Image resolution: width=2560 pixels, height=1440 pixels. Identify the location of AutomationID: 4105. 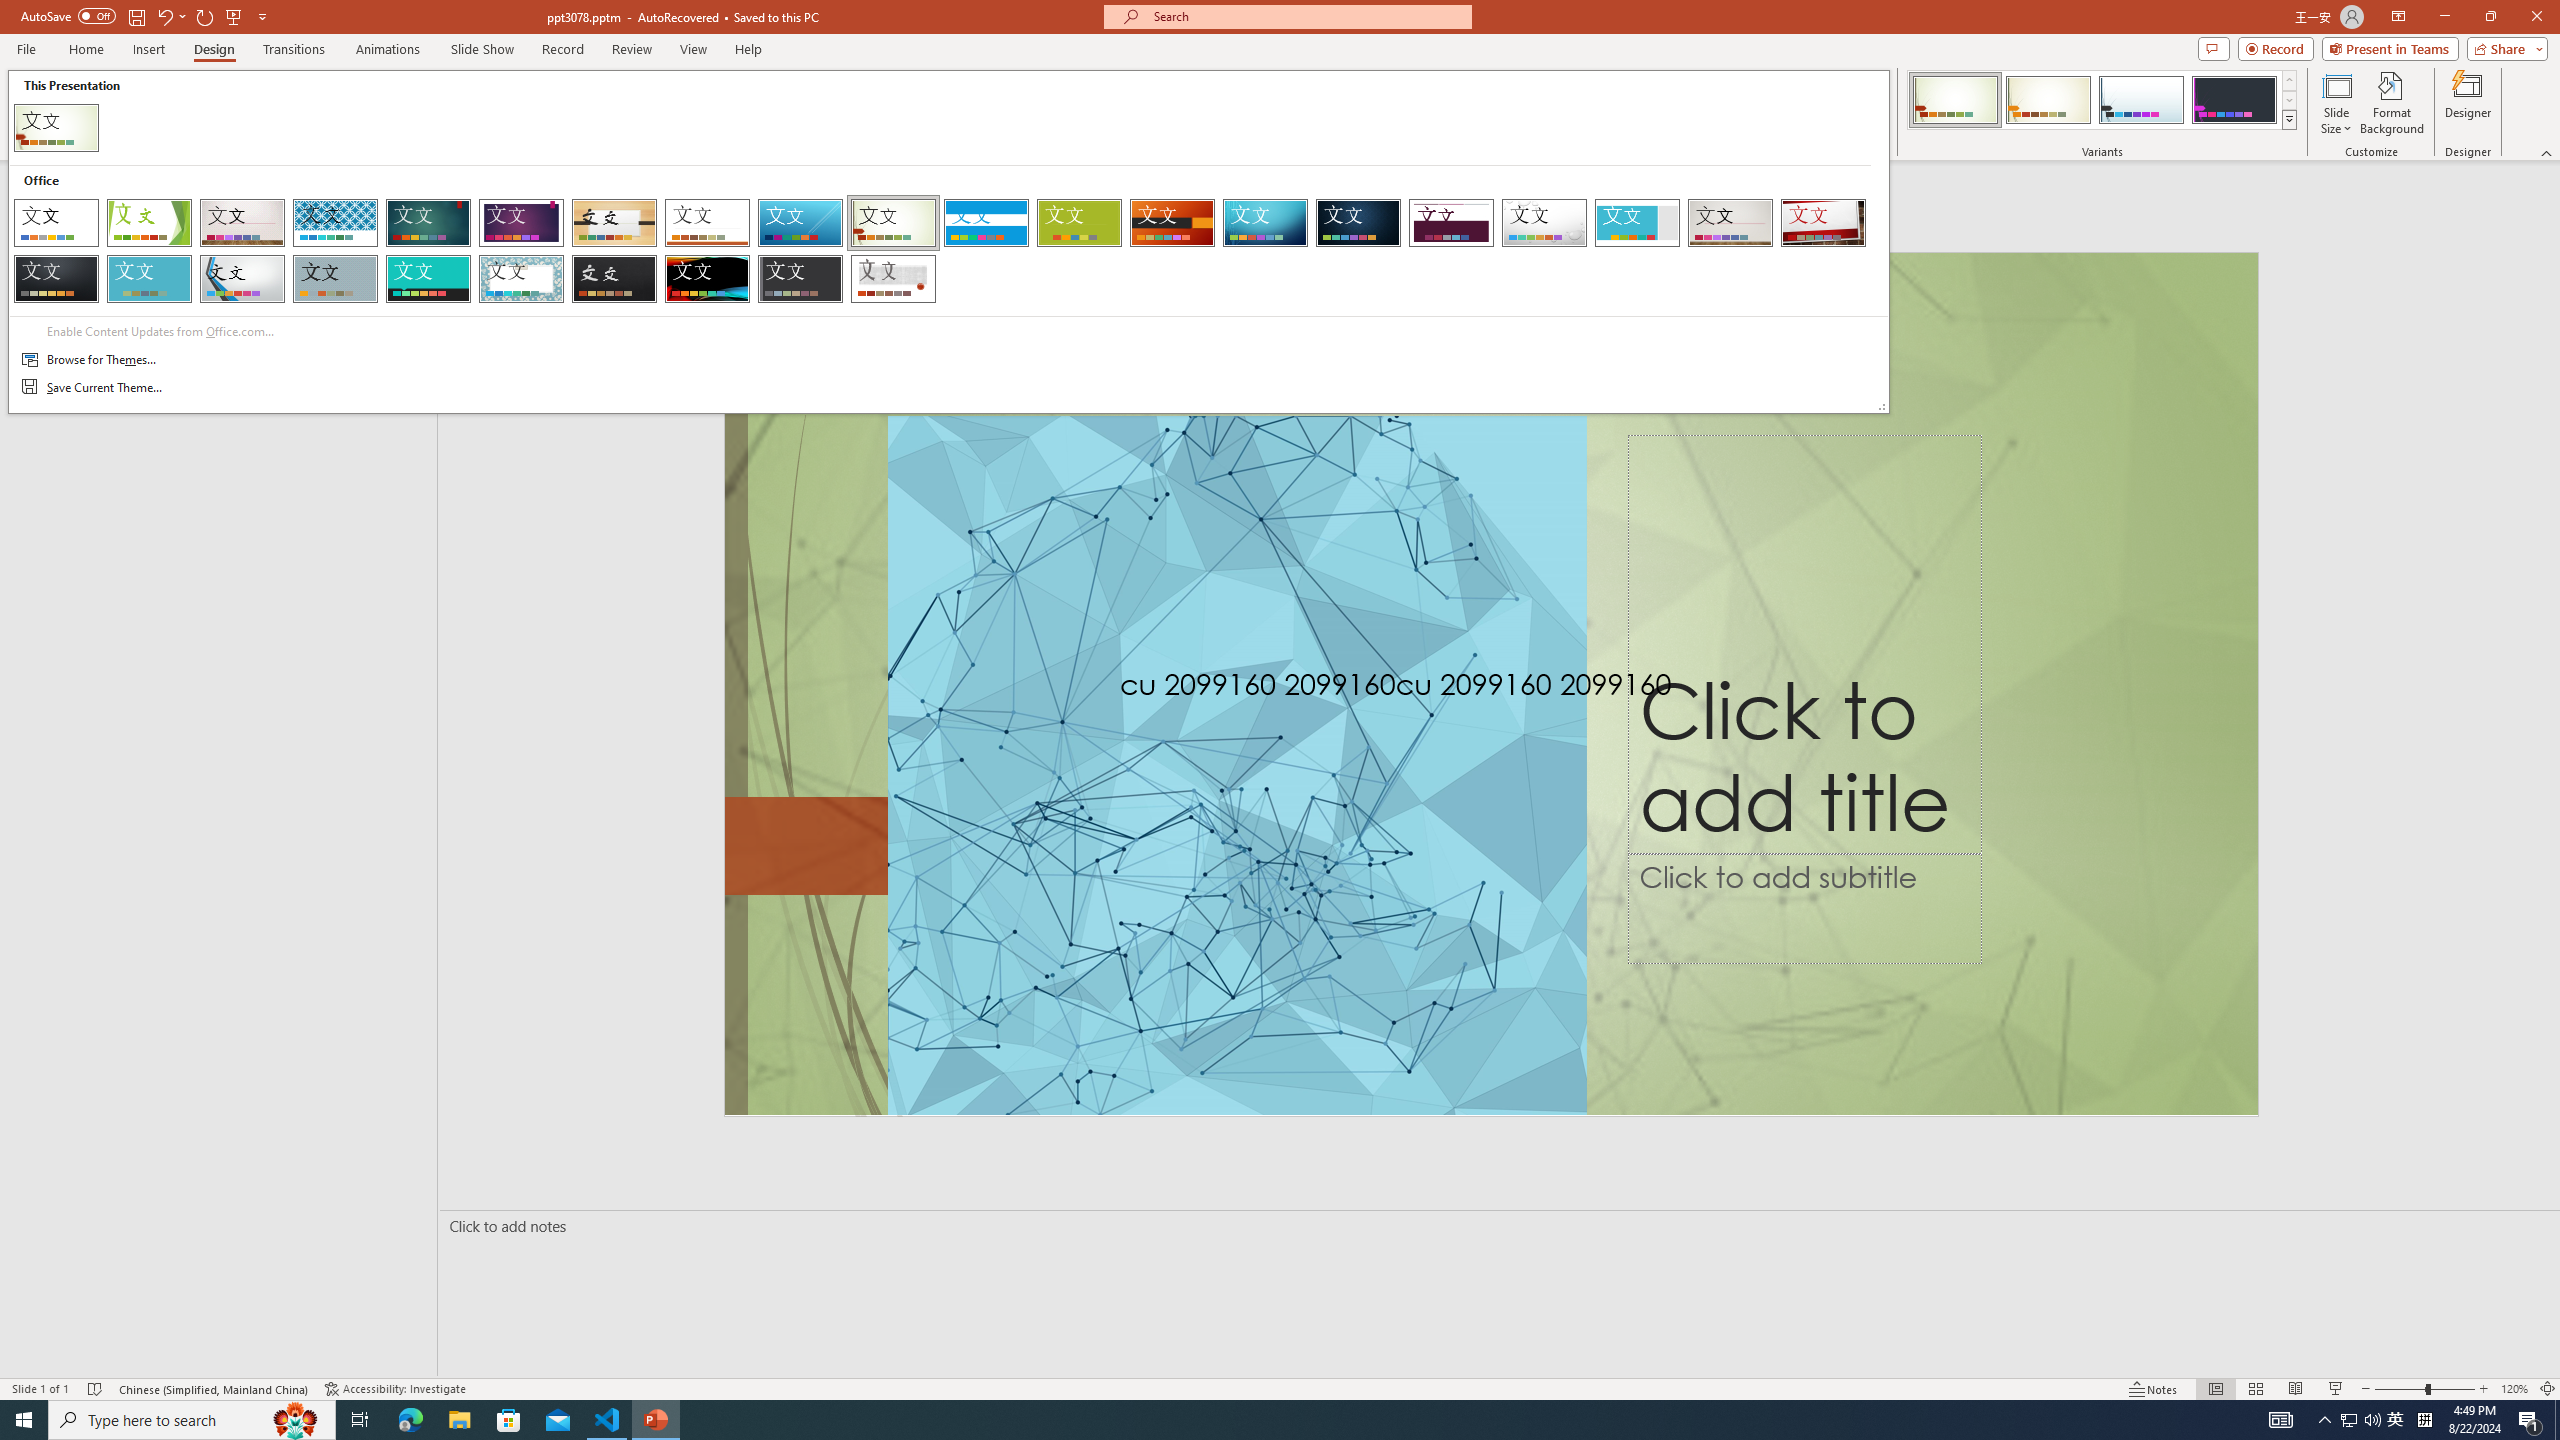
(2280, 1420).